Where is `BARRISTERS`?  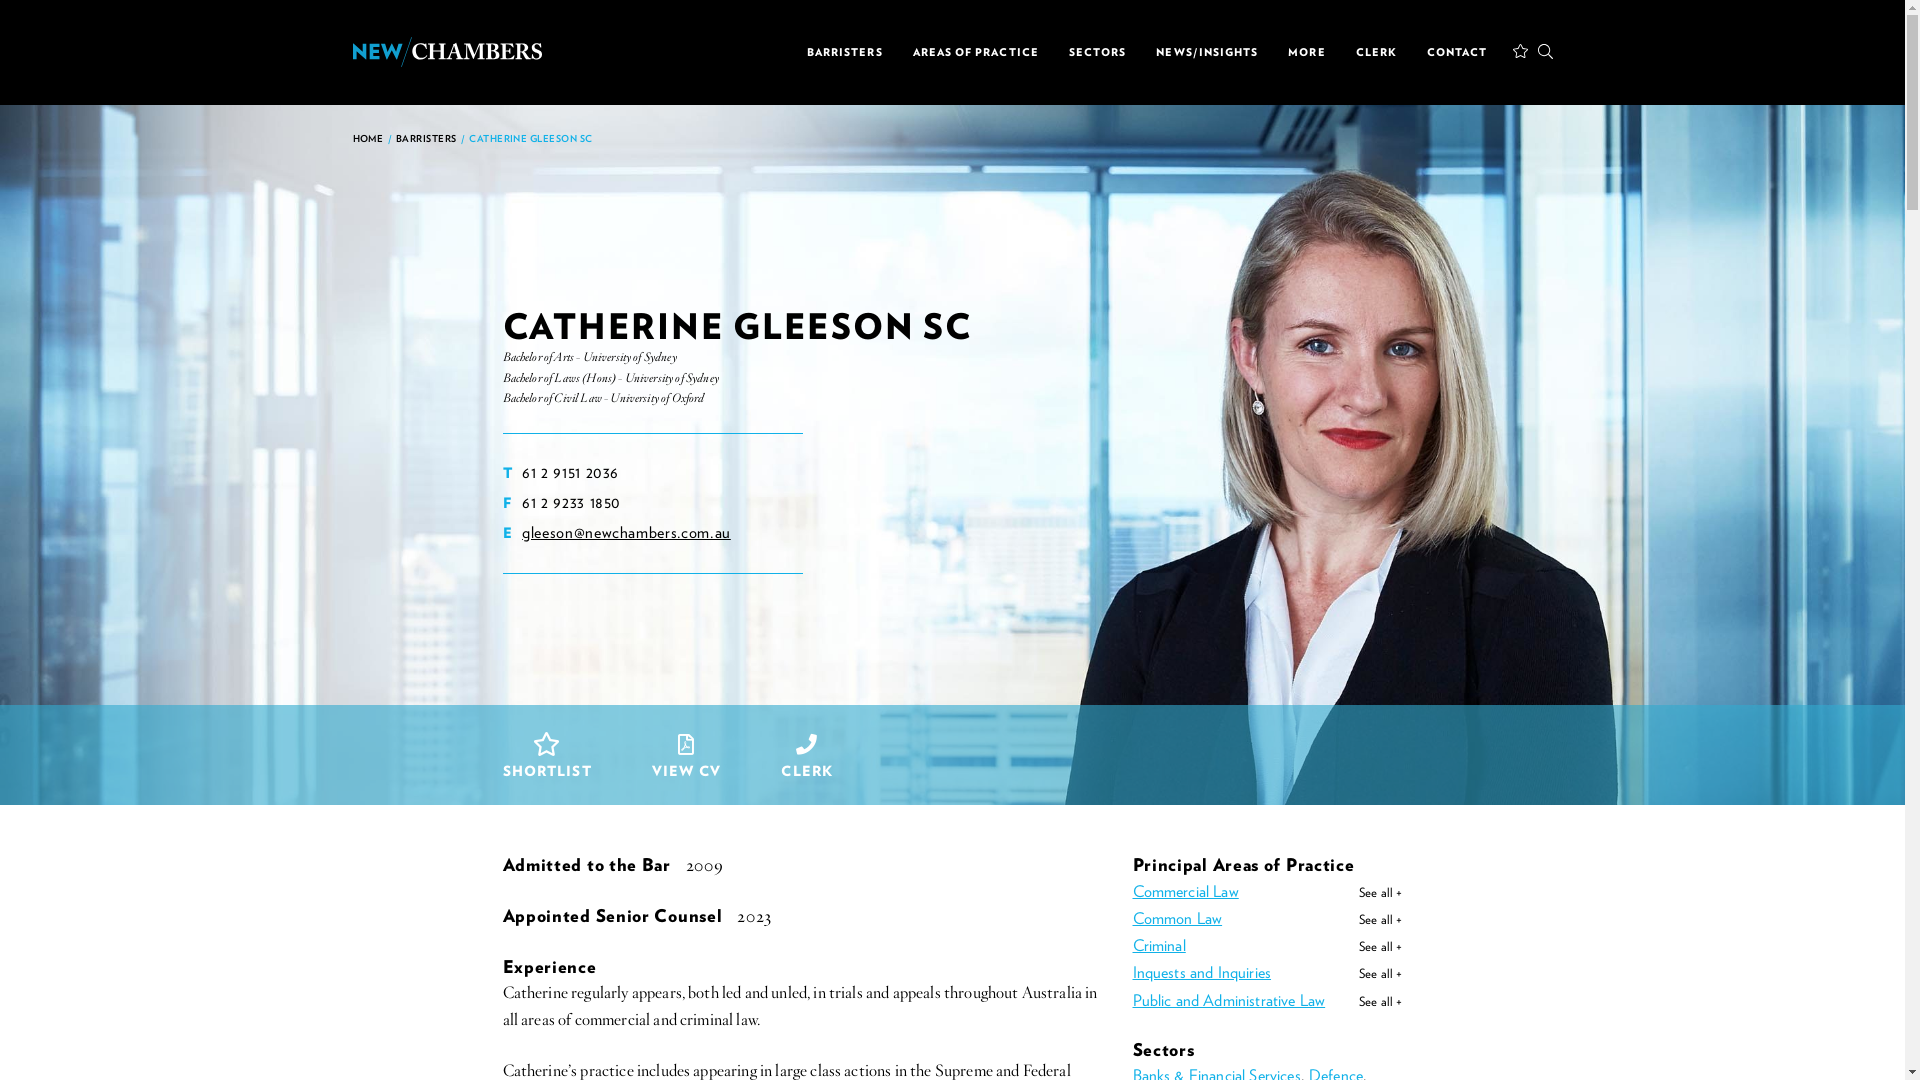
BARRISTERS is located at coordinates (845, 53).